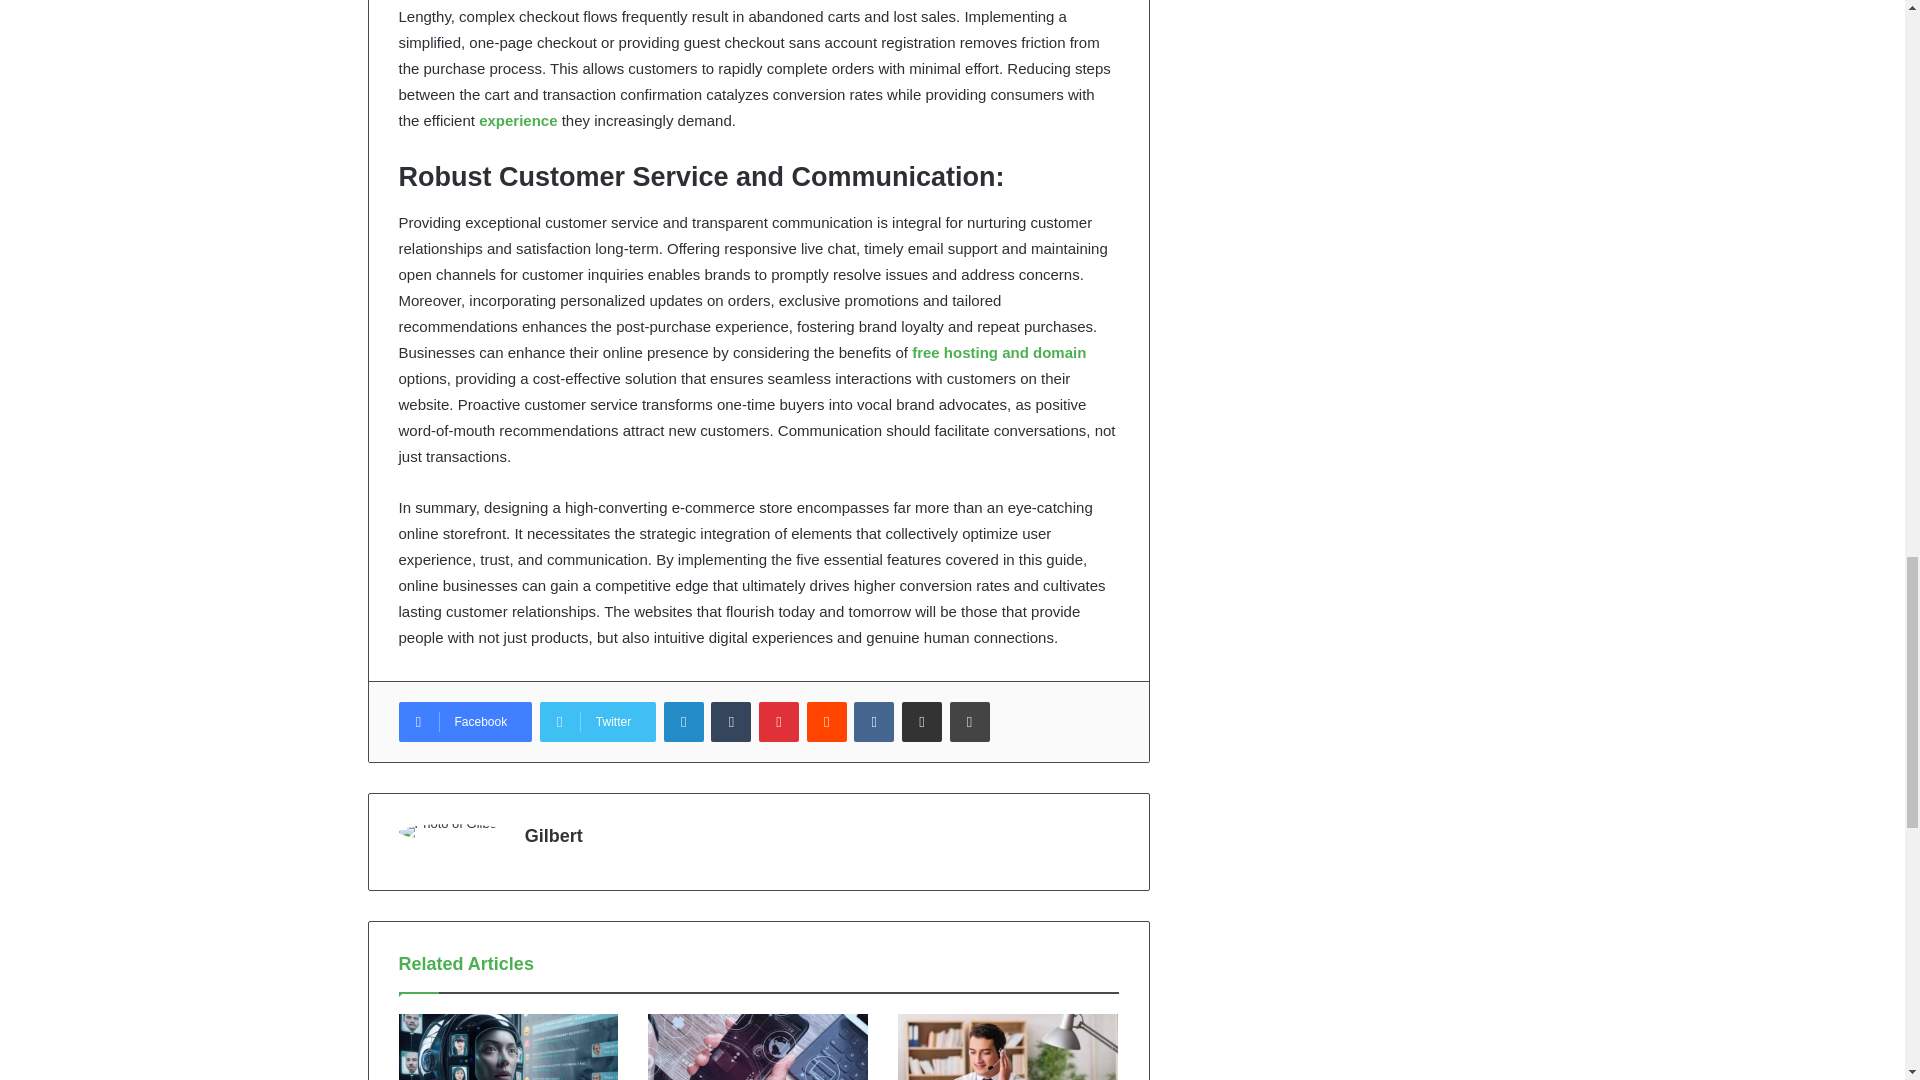 This screenshot has height=1080, width=1920. I want to click on Pinterest, so click(778, 722).